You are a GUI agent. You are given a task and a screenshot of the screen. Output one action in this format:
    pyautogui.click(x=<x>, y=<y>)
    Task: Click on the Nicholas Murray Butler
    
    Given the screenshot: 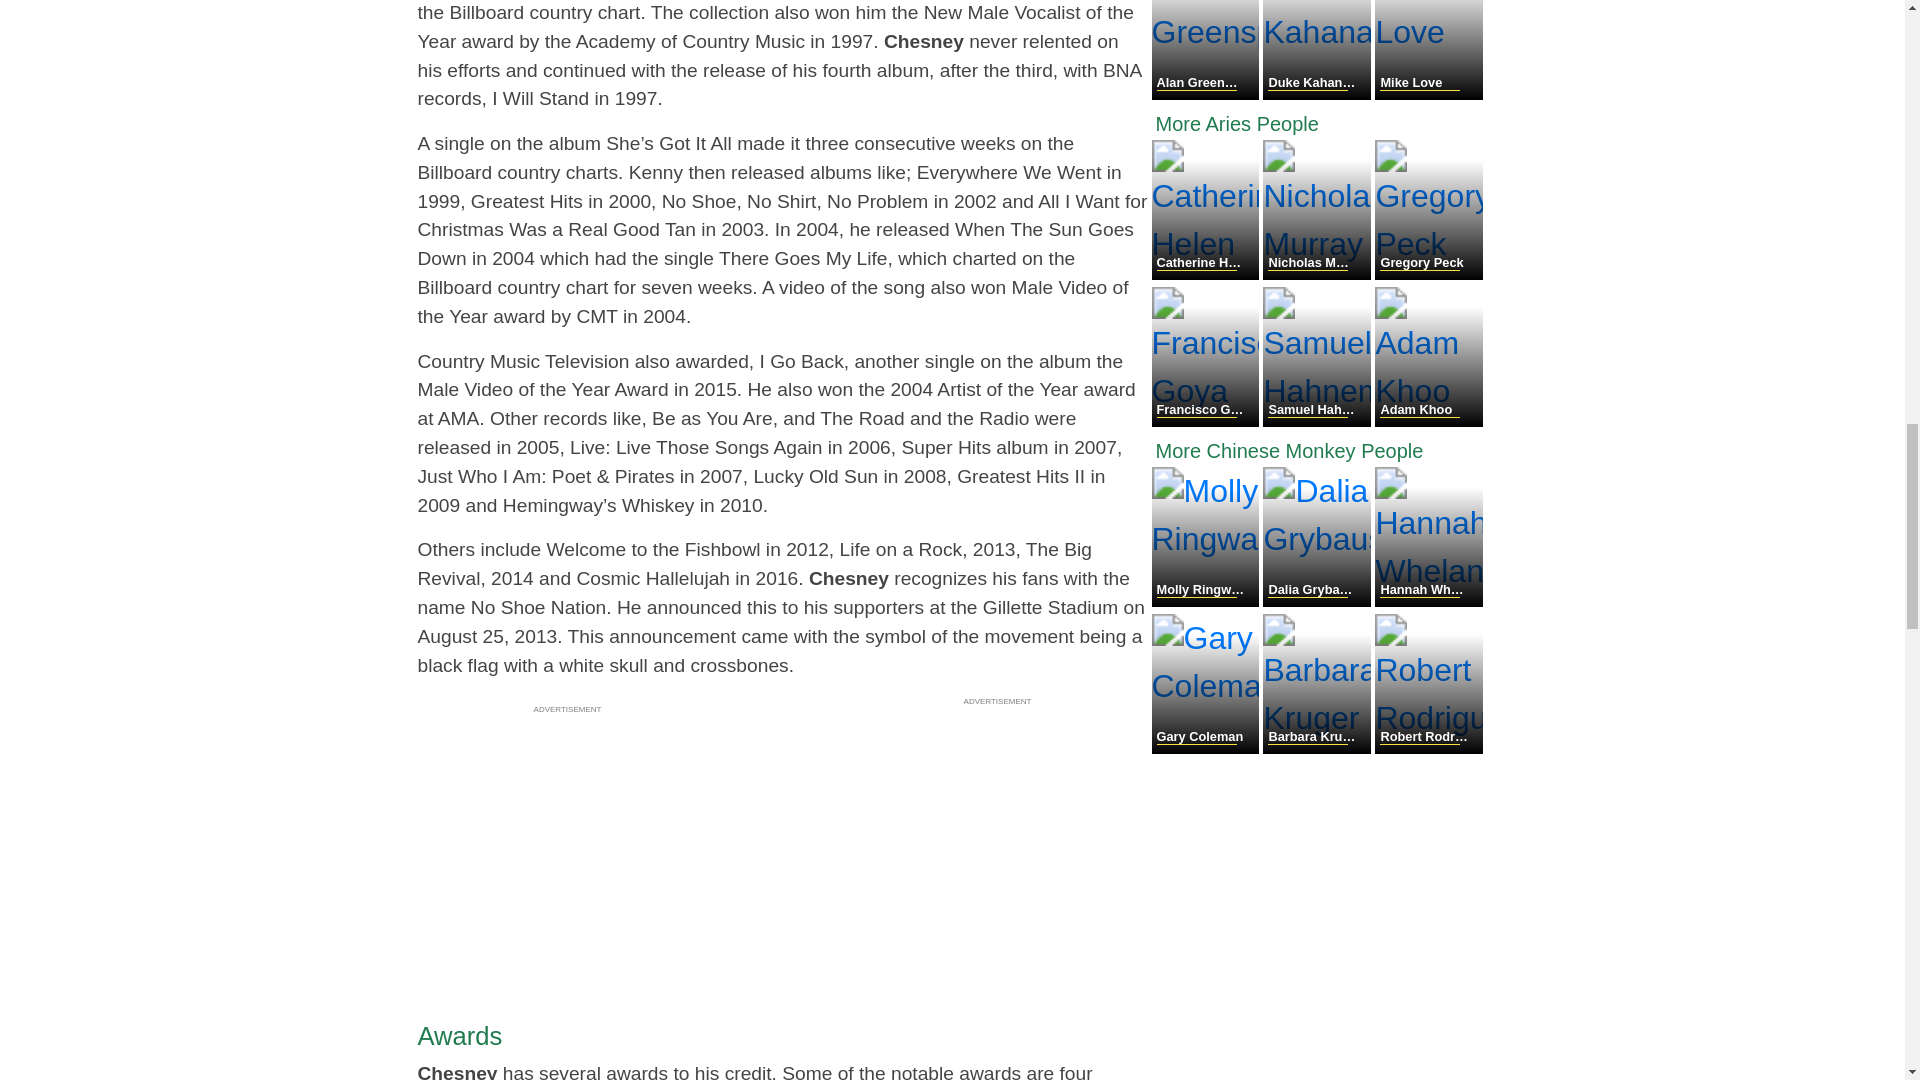 What is the action you would take?
    pyautogui.click(x=1318, y=274)
    